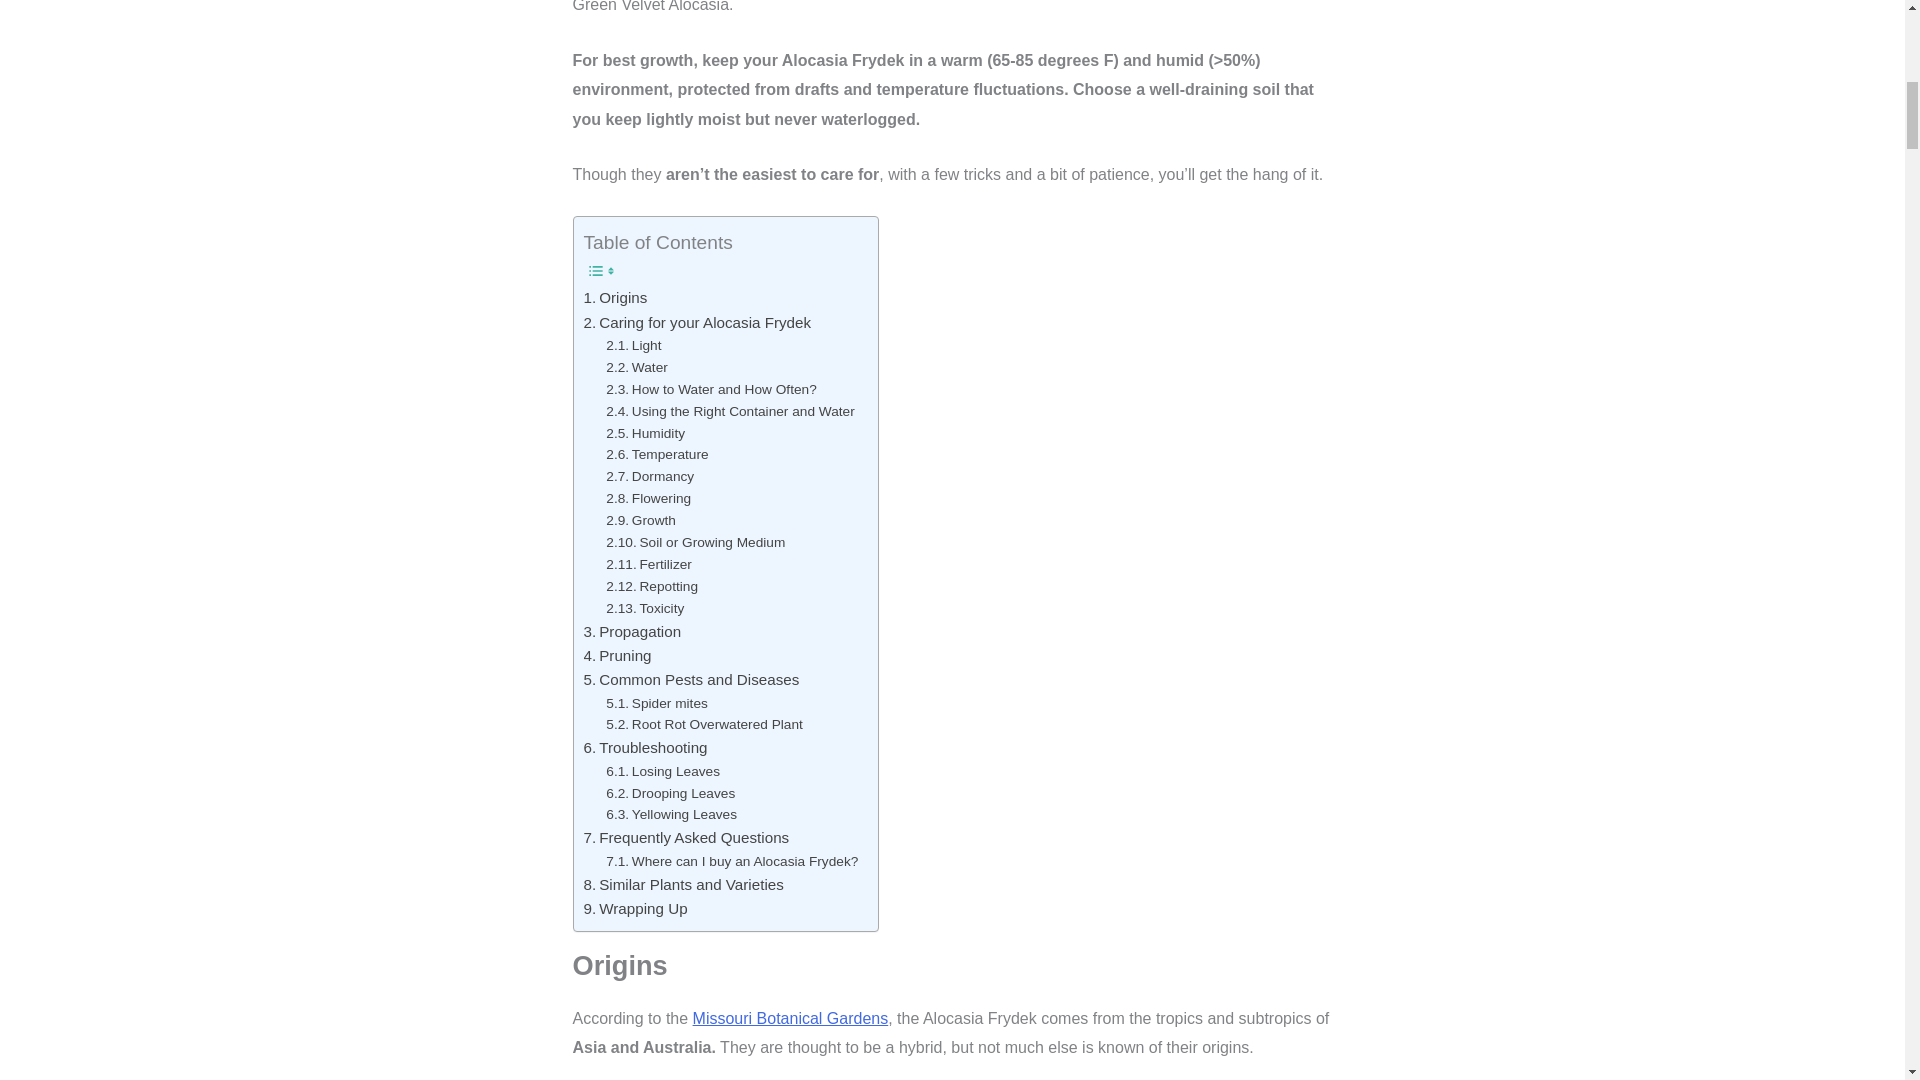 Image resolution: width=1920 pixels, height=1080 pixels. I want to click on Using the Right Container and Water, so click(730, 412).